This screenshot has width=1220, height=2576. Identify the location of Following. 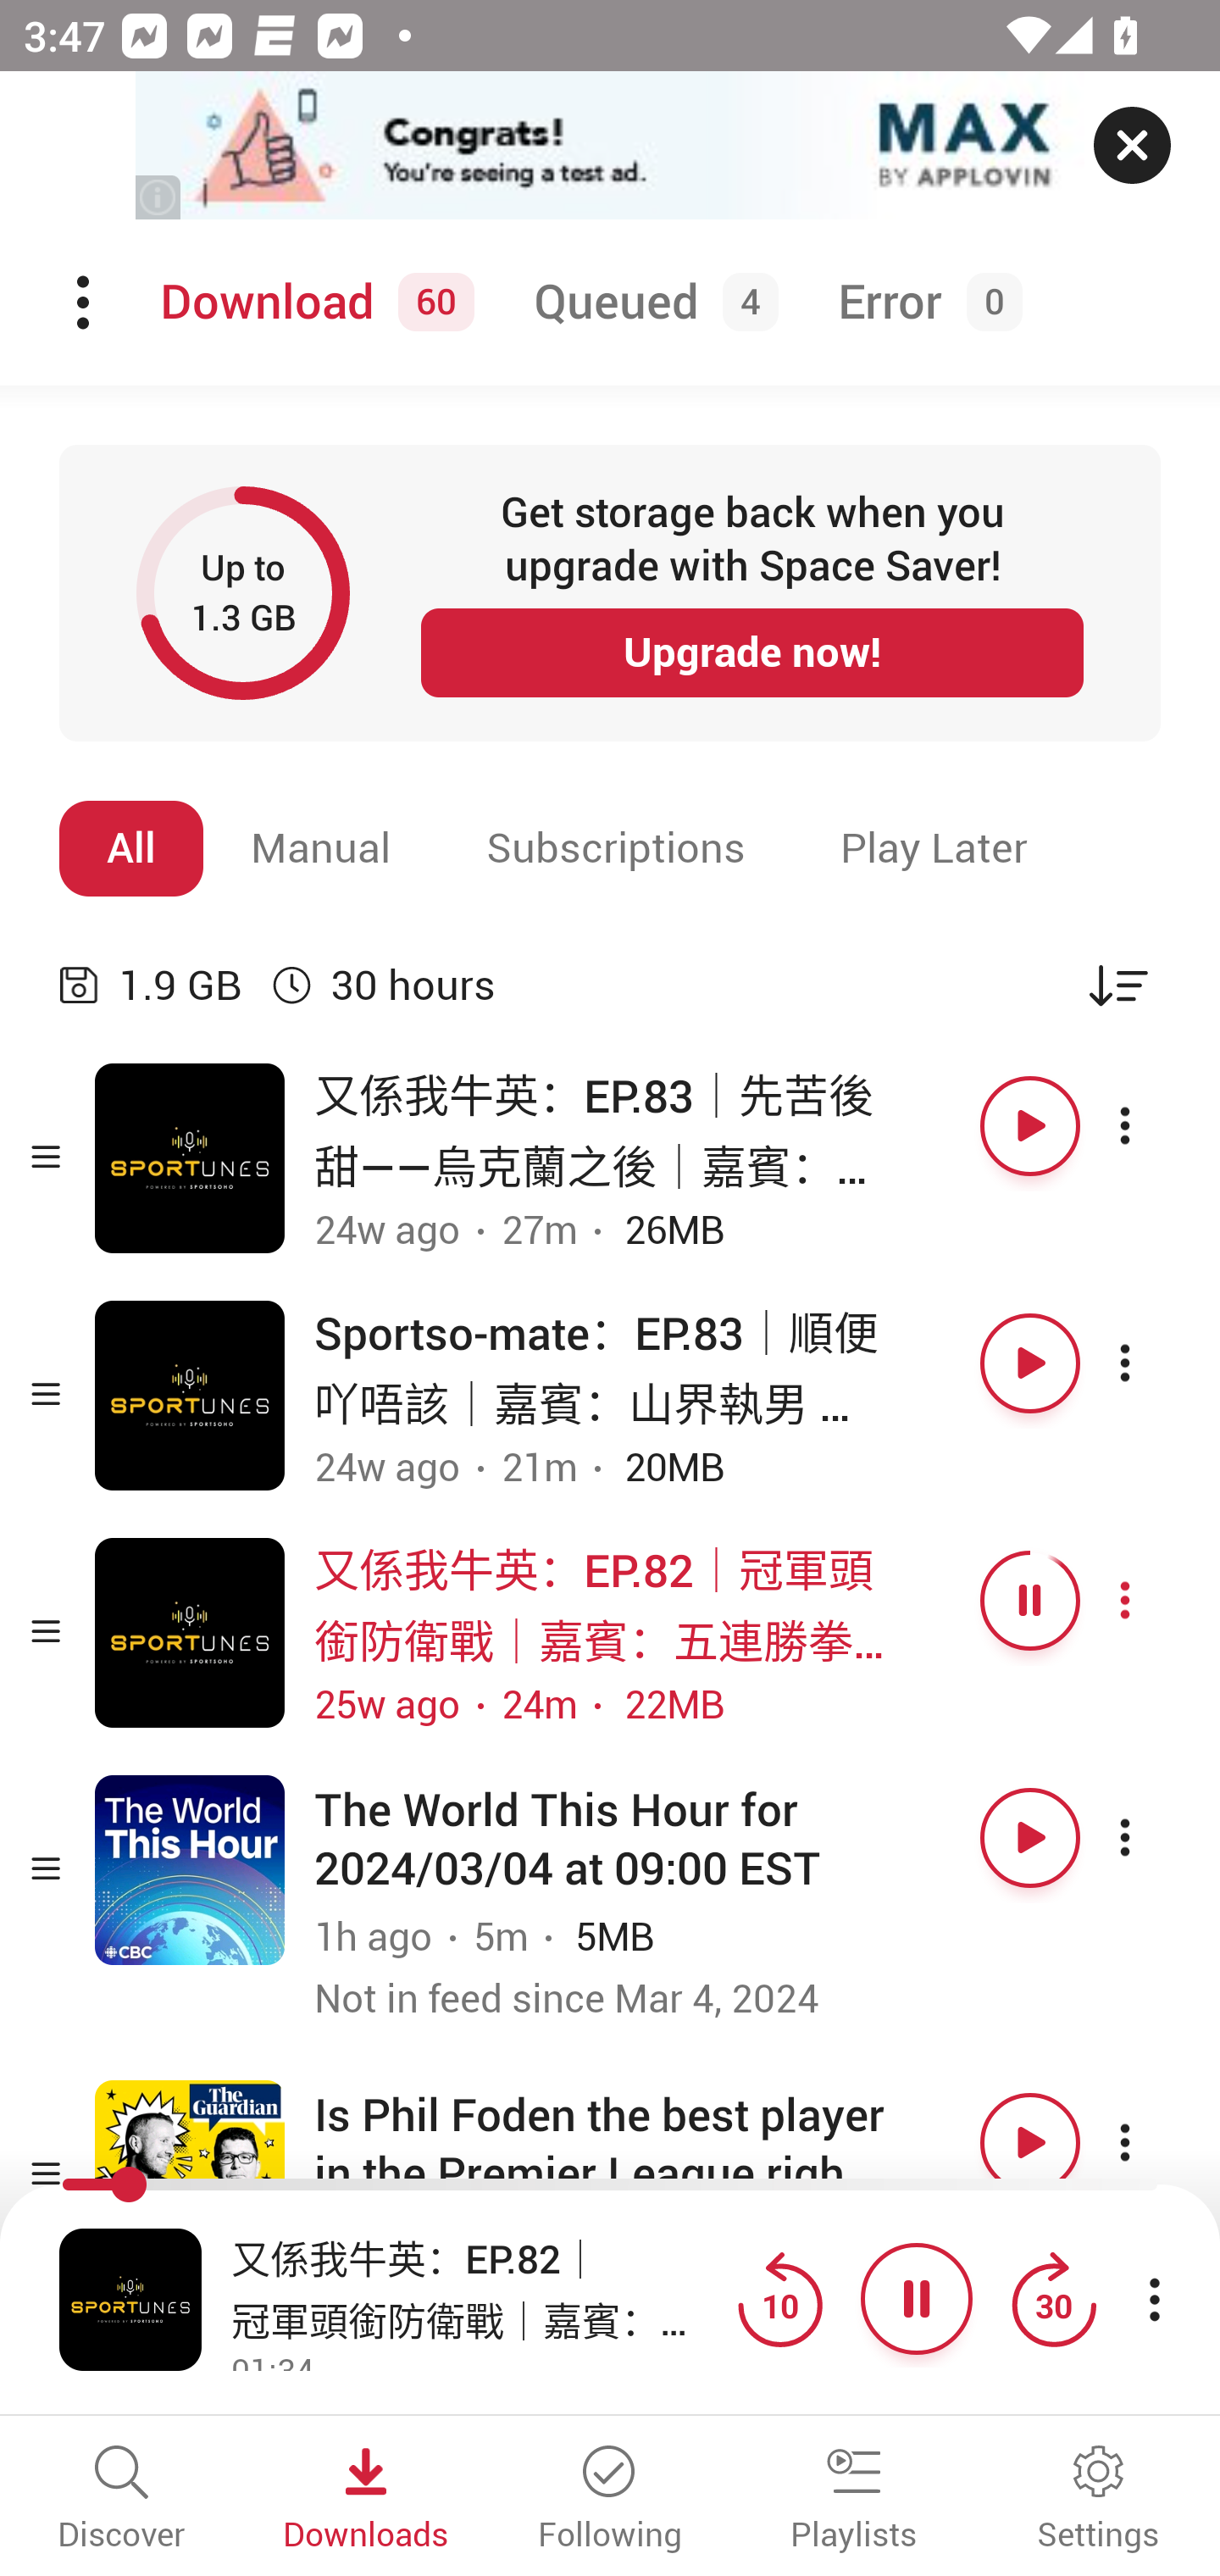
(610, 2500).